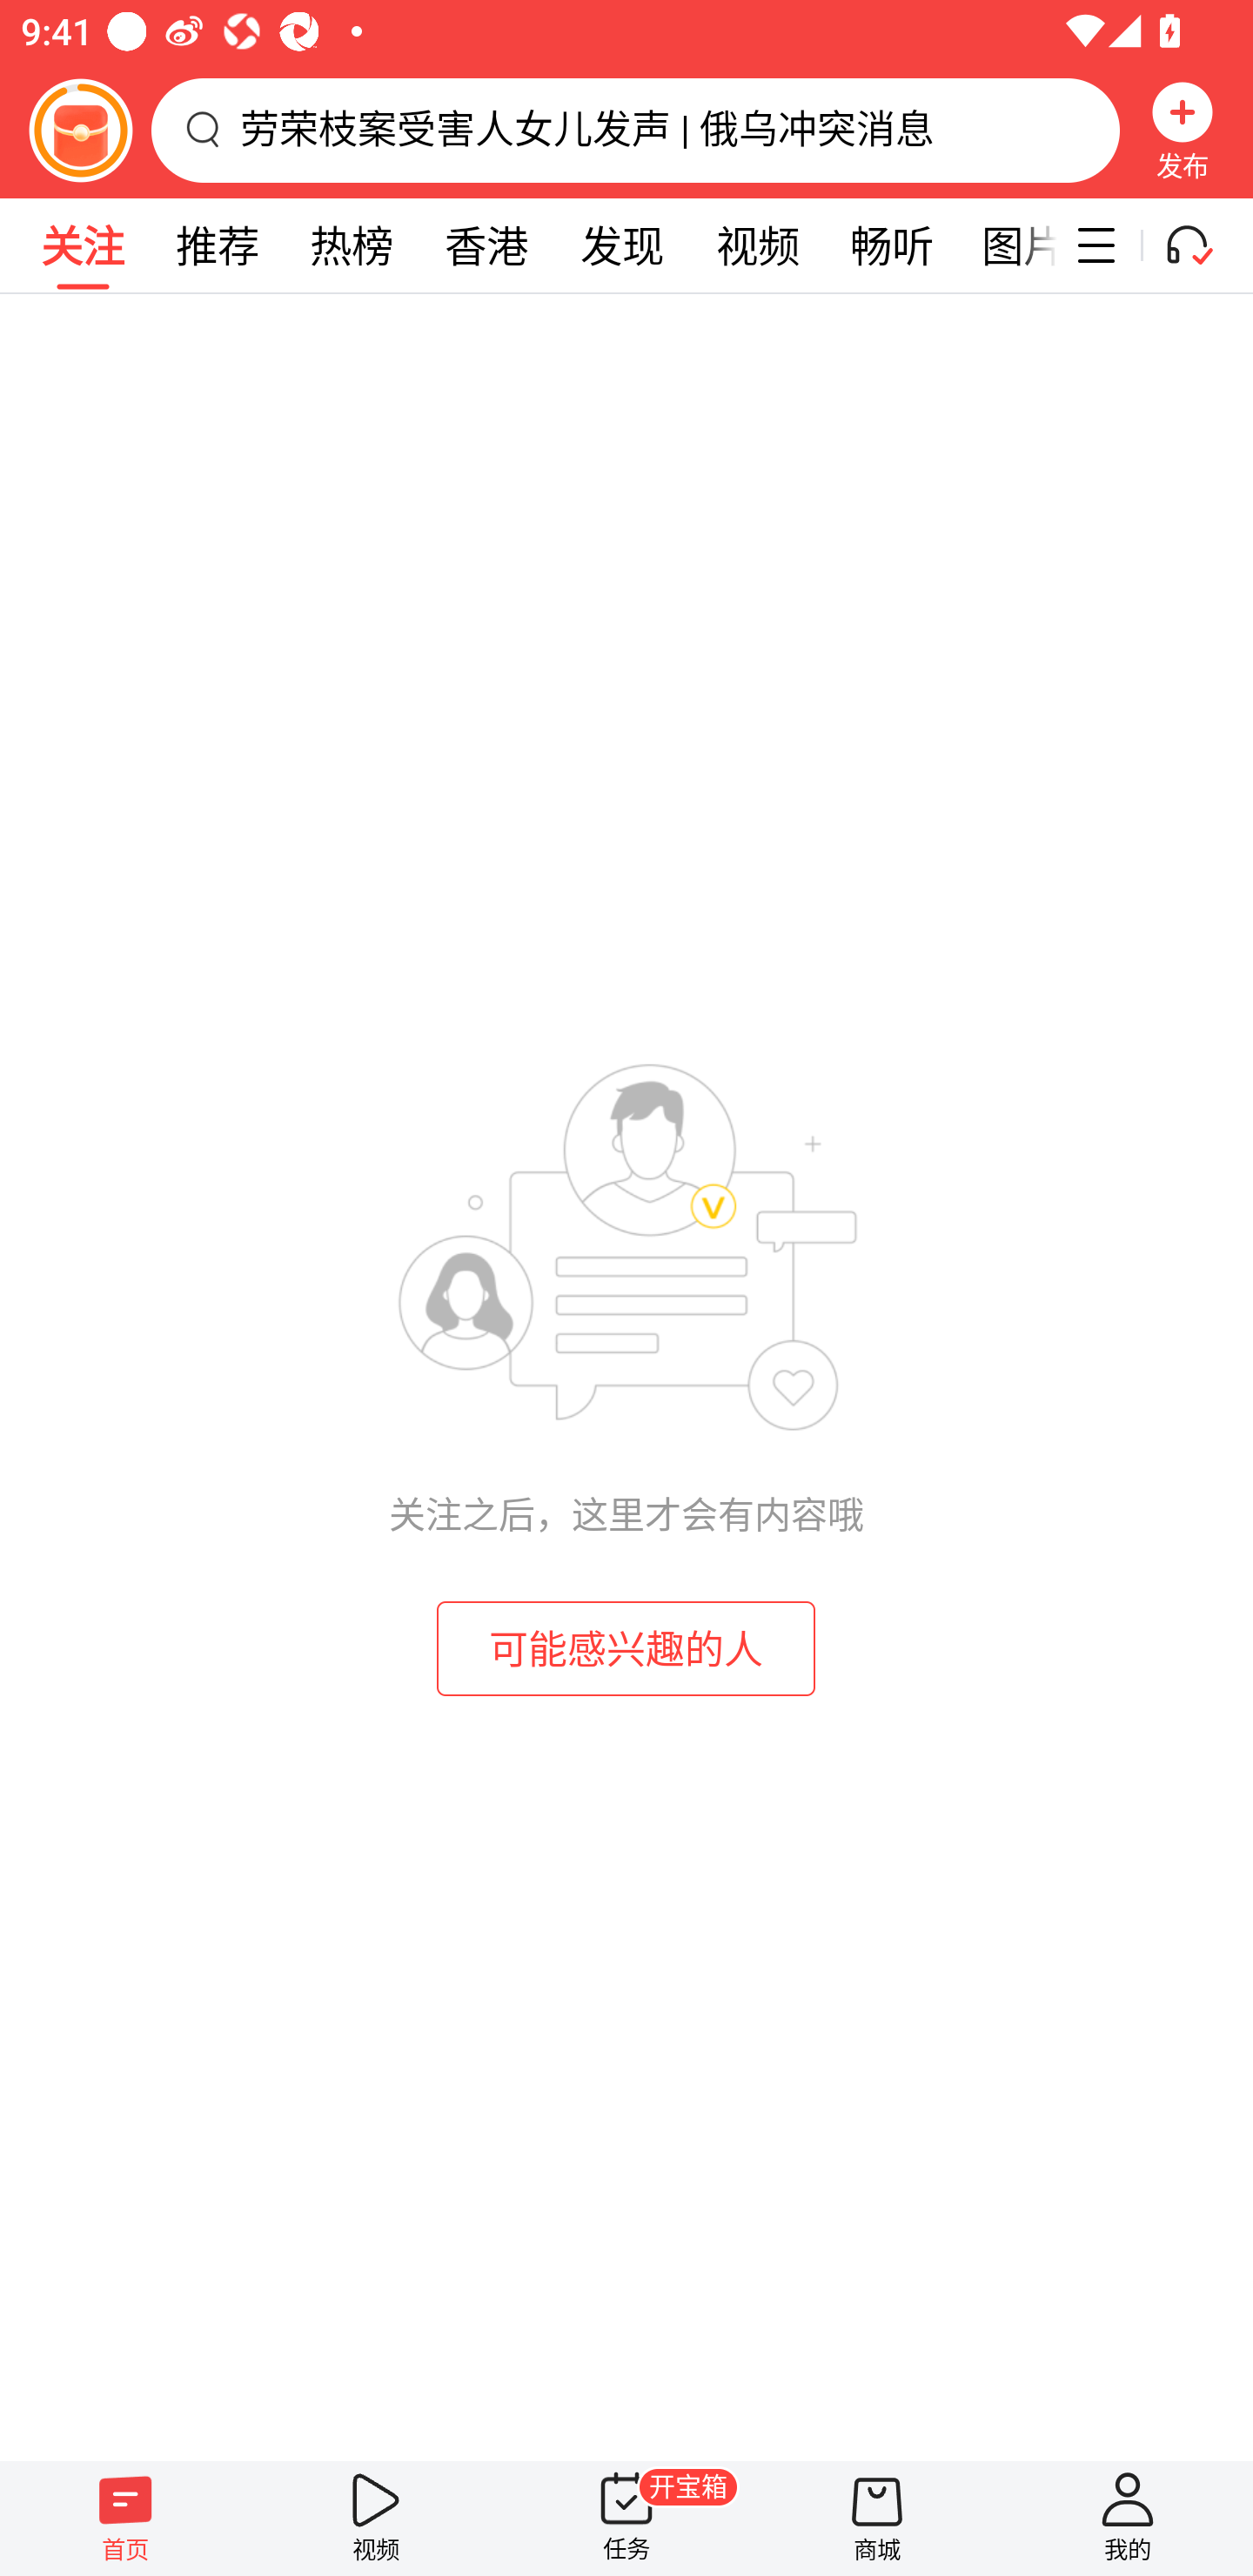 This screenshot has height=2576, width=1253. I want to click on 视频, so click(376, 2518).